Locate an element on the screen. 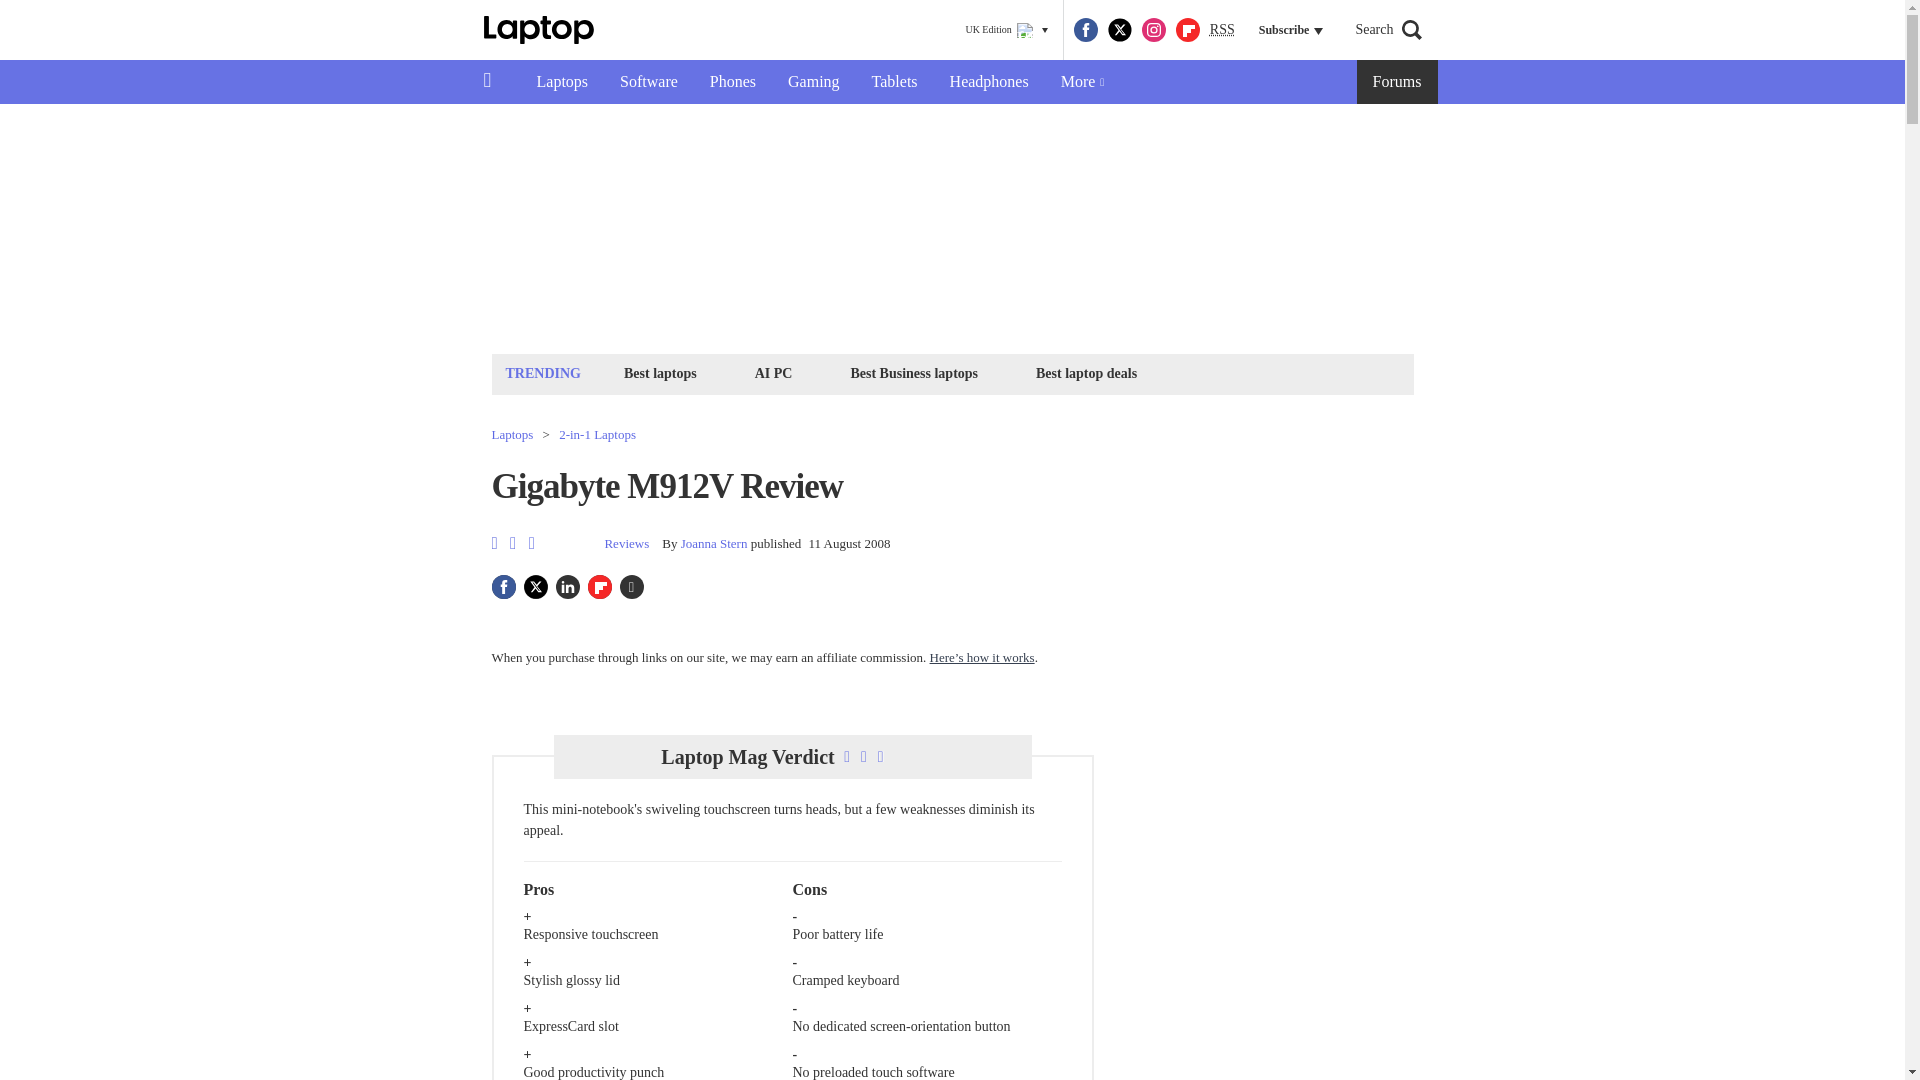  Laptops is located at coordinates (562, 82).